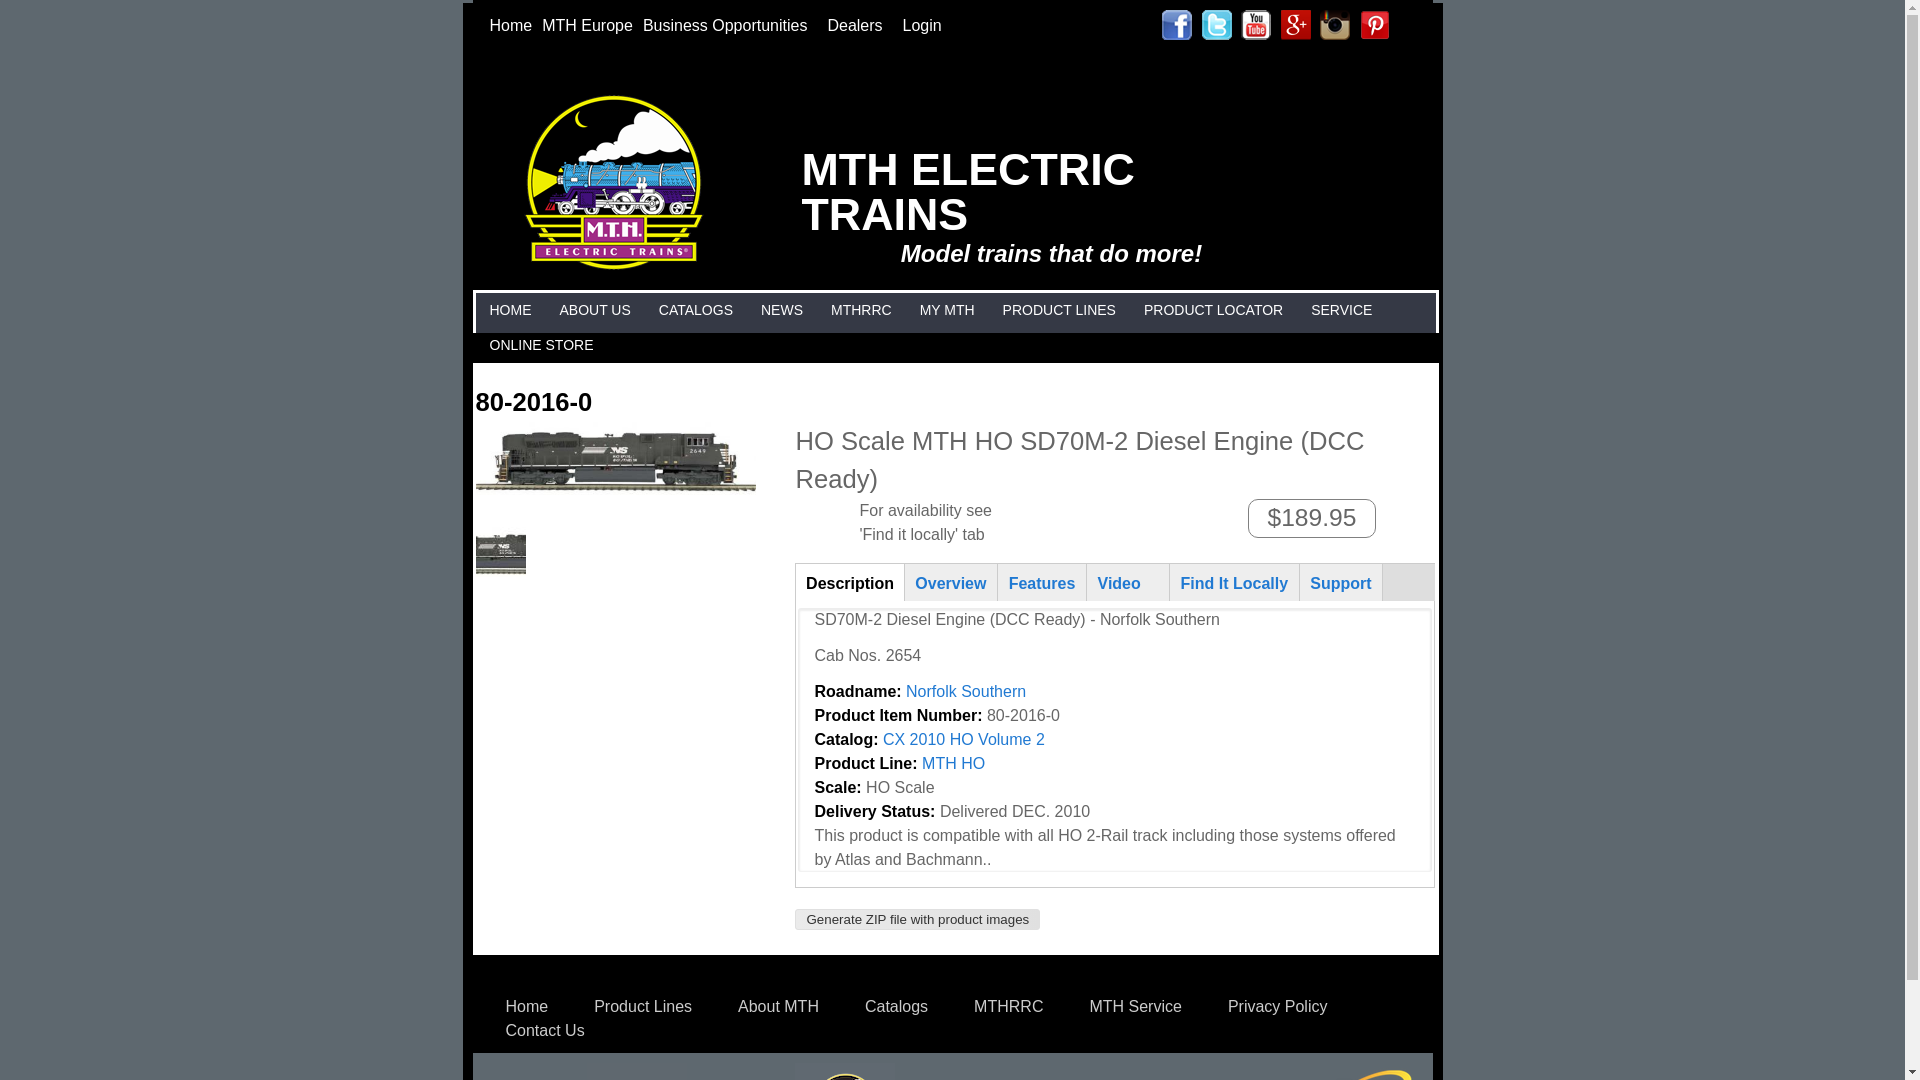 This screenshot has width=1920, height=1080. I want to click on Login, so click(922, 25).